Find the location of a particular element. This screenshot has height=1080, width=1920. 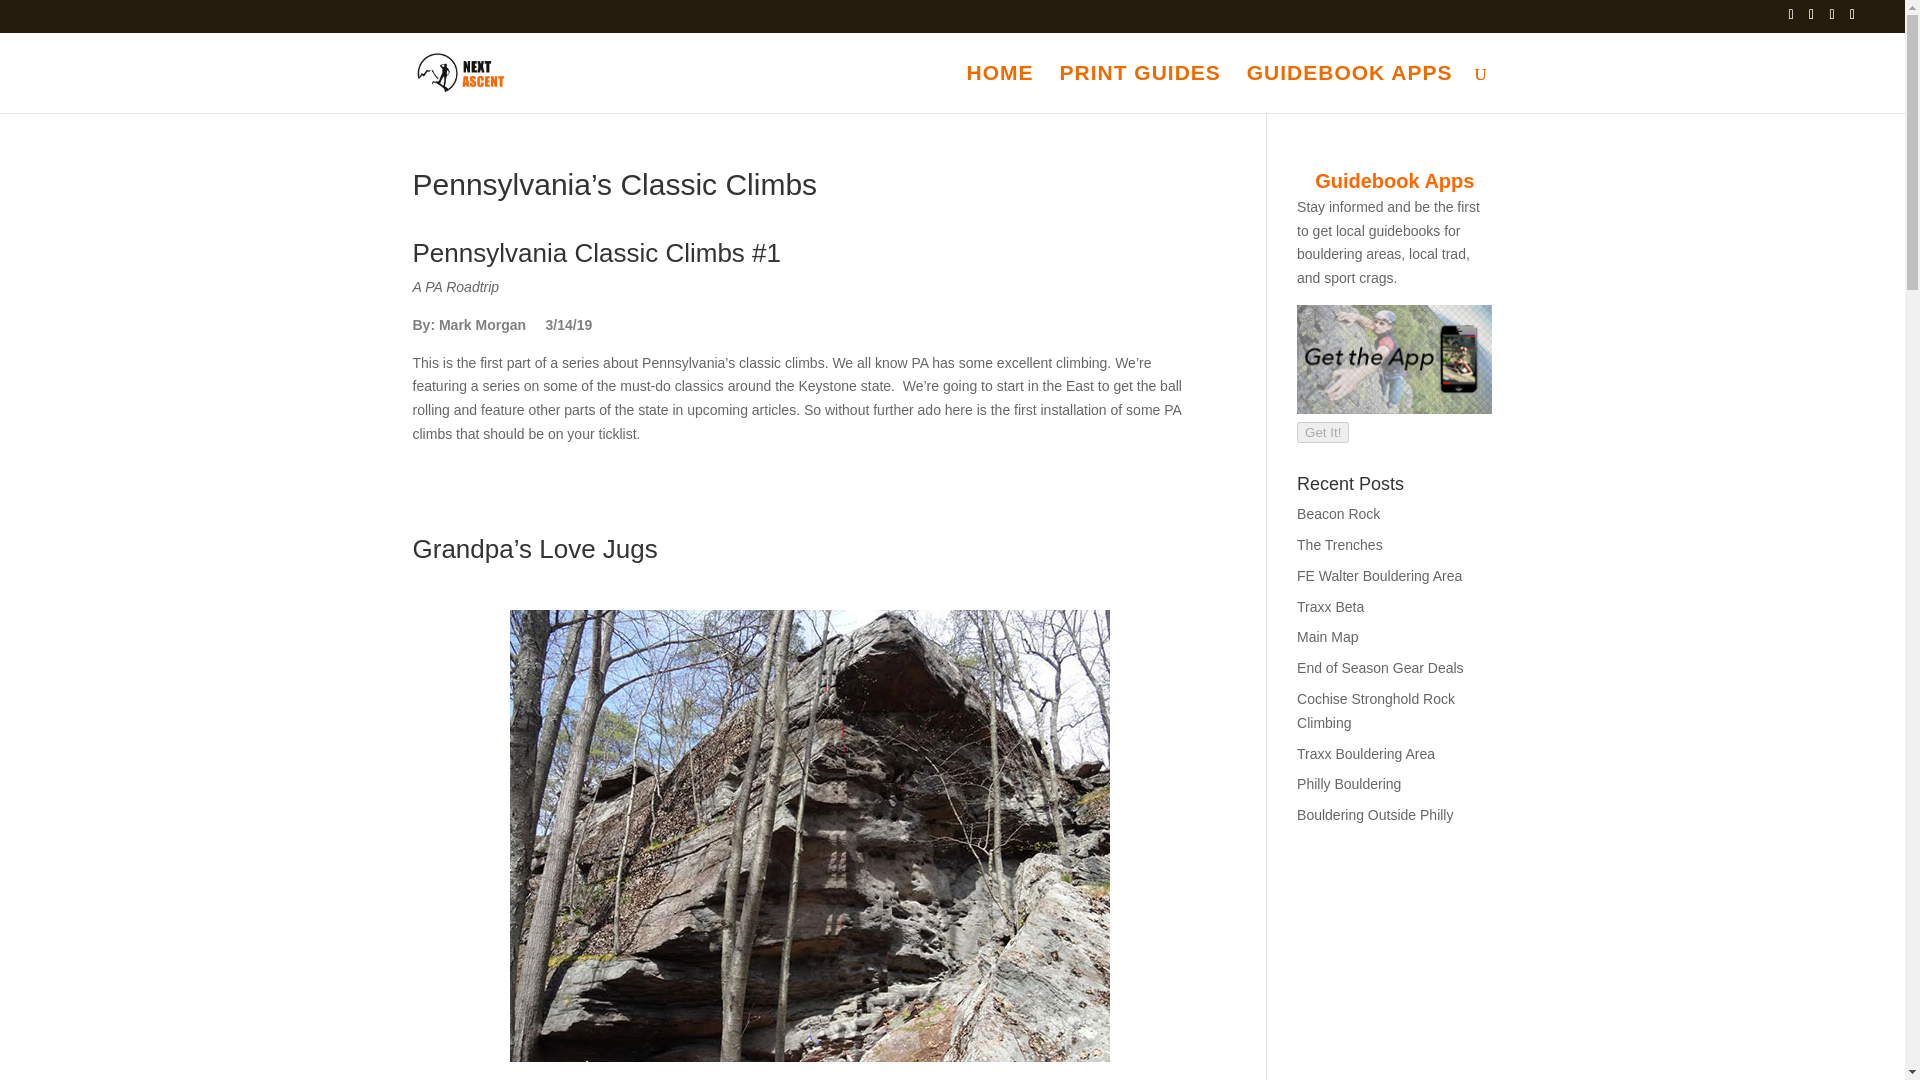

Philly Bouldering is located at coordinates (1349, 784).